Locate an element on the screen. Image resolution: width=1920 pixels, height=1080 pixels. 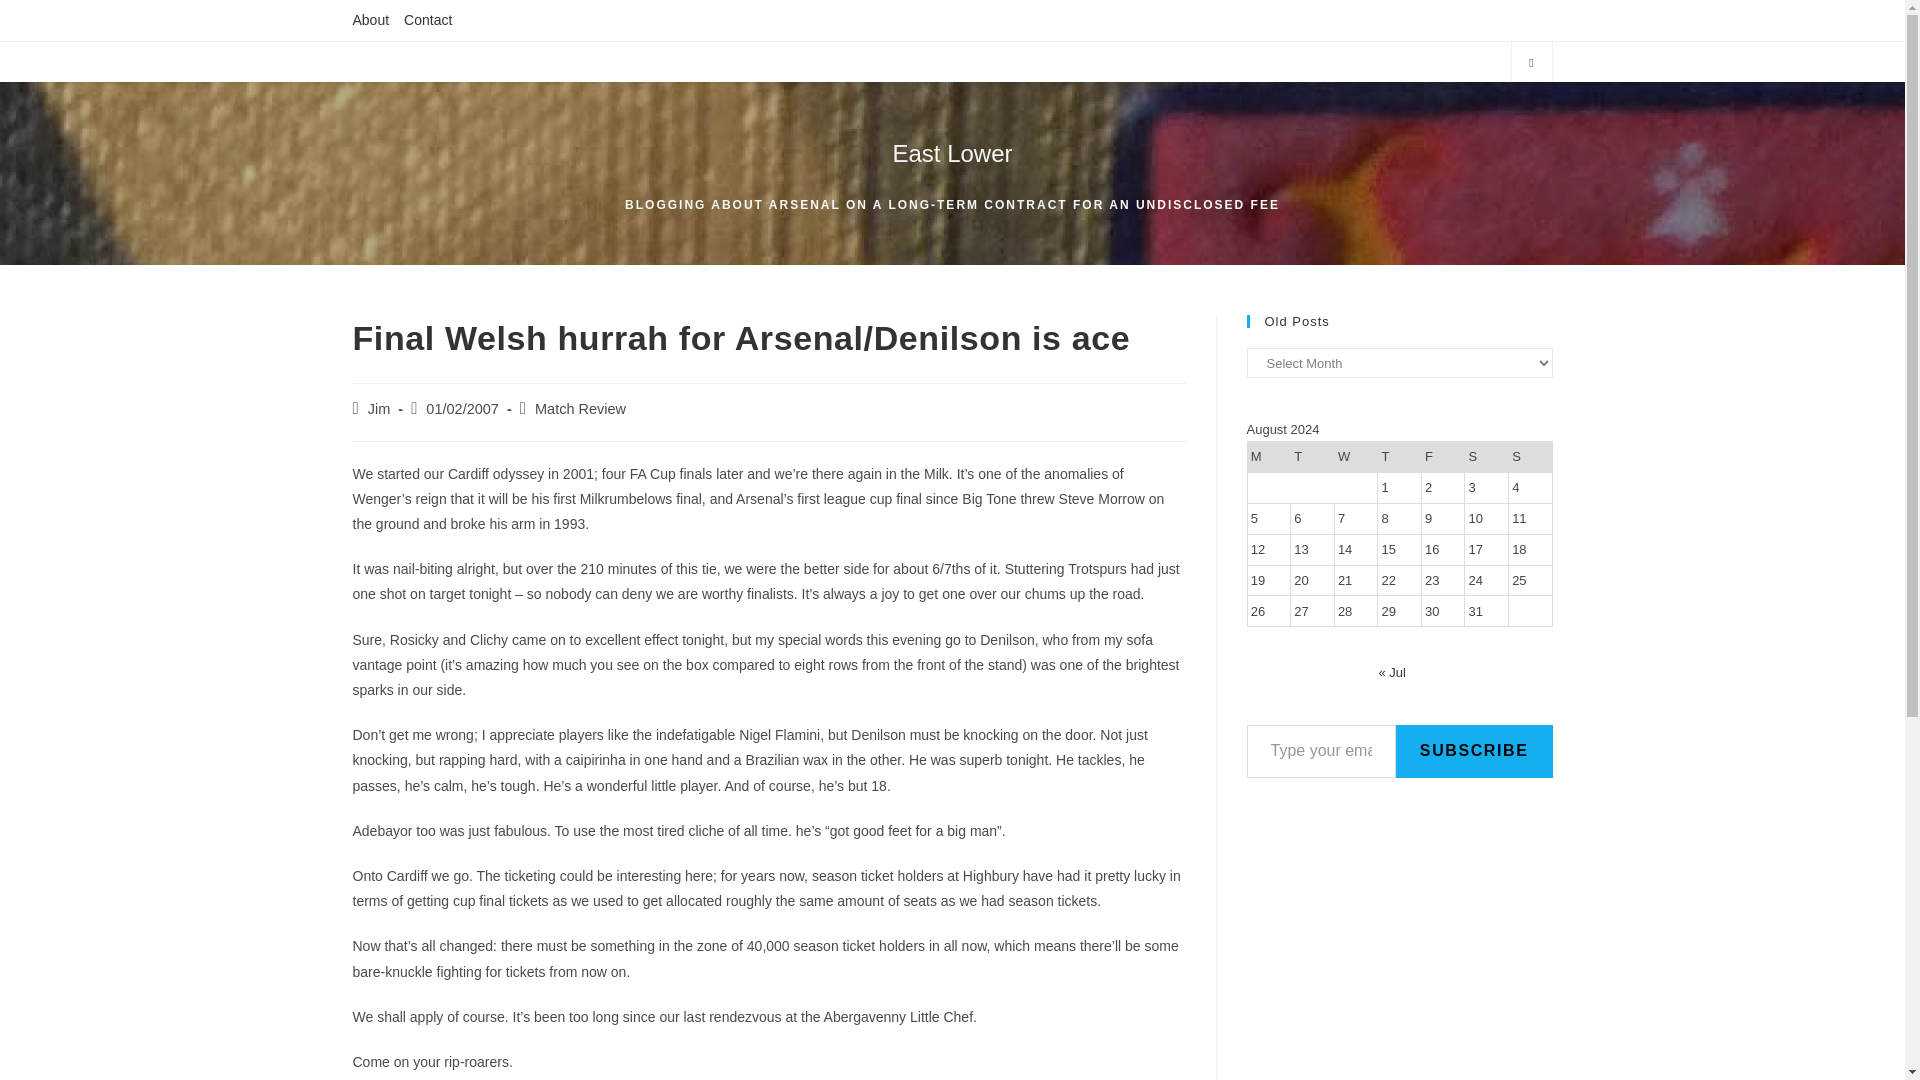
Monday is located at coordinates (1268, 457).